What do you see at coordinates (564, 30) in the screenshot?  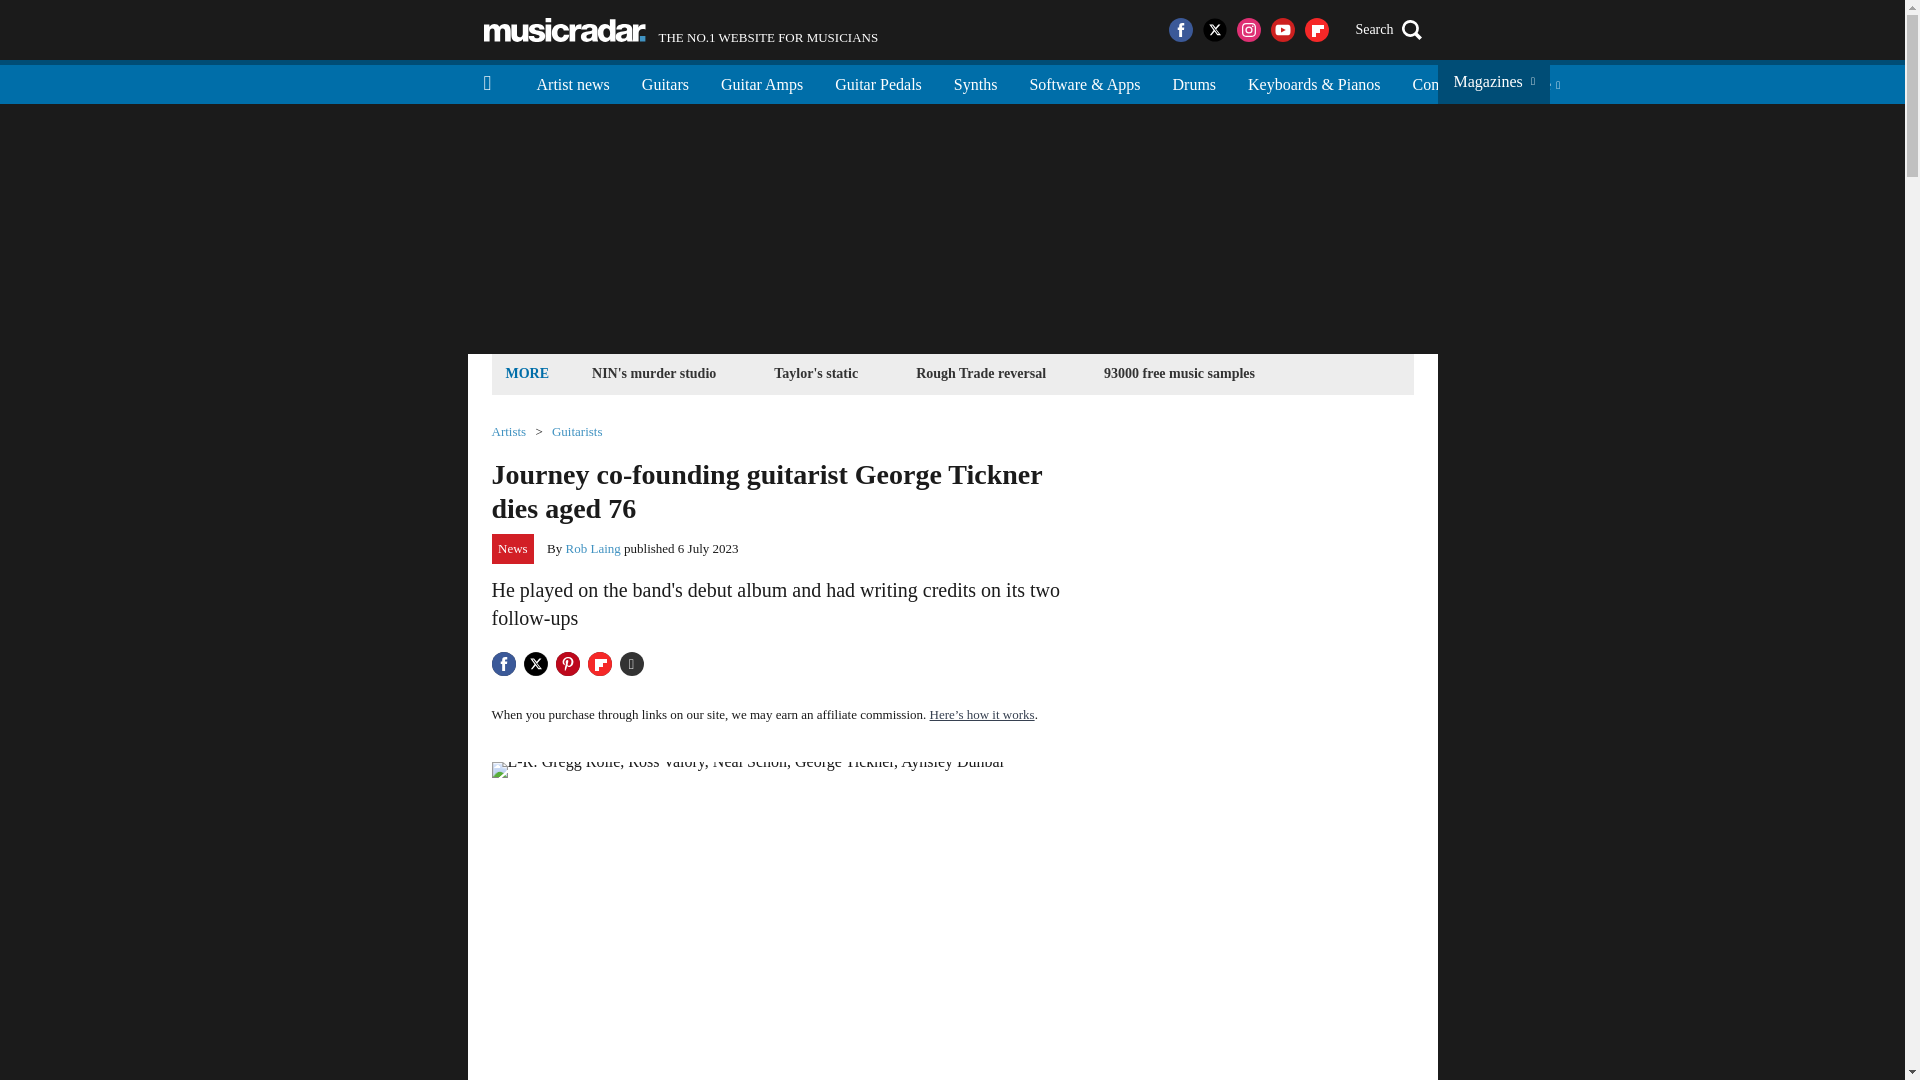 I see `Music Radar` at bounding box center [564, 30].